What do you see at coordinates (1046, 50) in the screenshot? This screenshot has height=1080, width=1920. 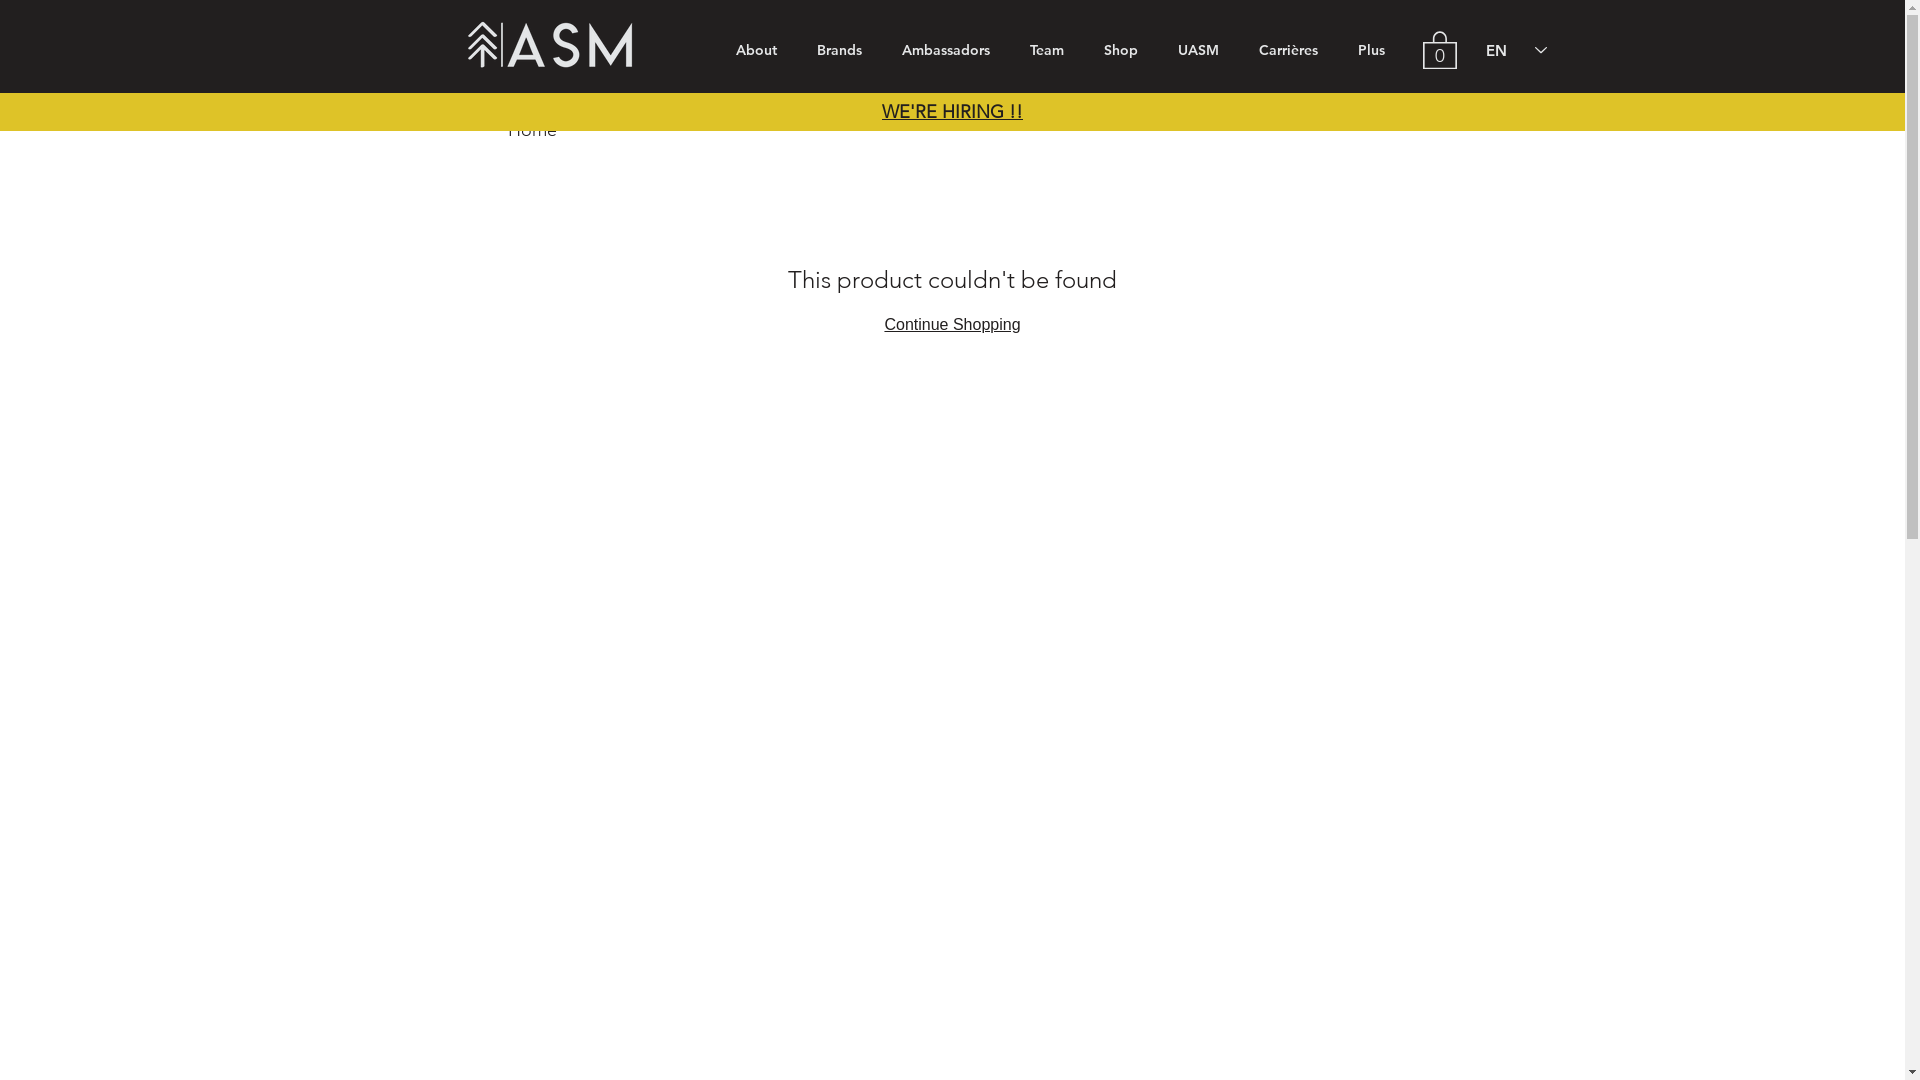 I see `Team` at bounding box center [1046, 50].